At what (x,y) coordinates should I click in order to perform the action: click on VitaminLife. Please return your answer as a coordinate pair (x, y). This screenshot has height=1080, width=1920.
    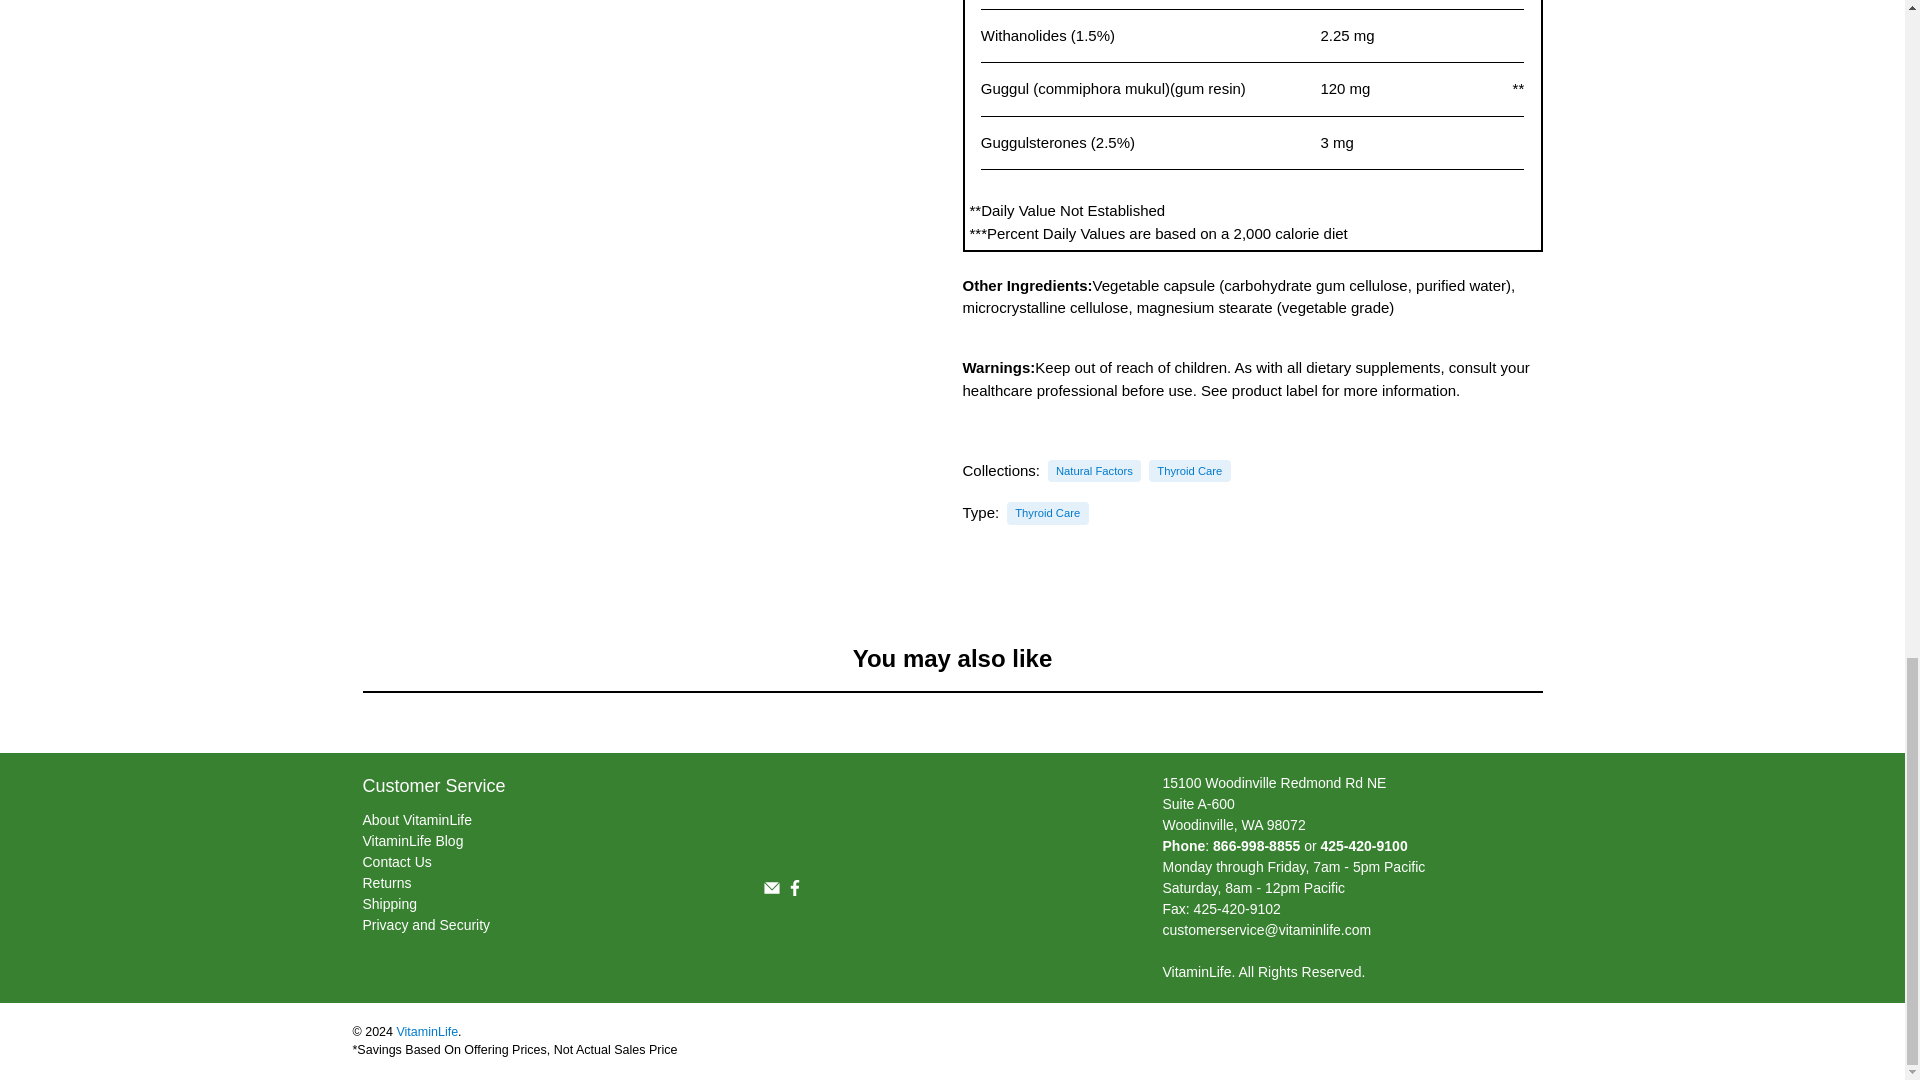
    Looking at the image, I should click on (914, 816).